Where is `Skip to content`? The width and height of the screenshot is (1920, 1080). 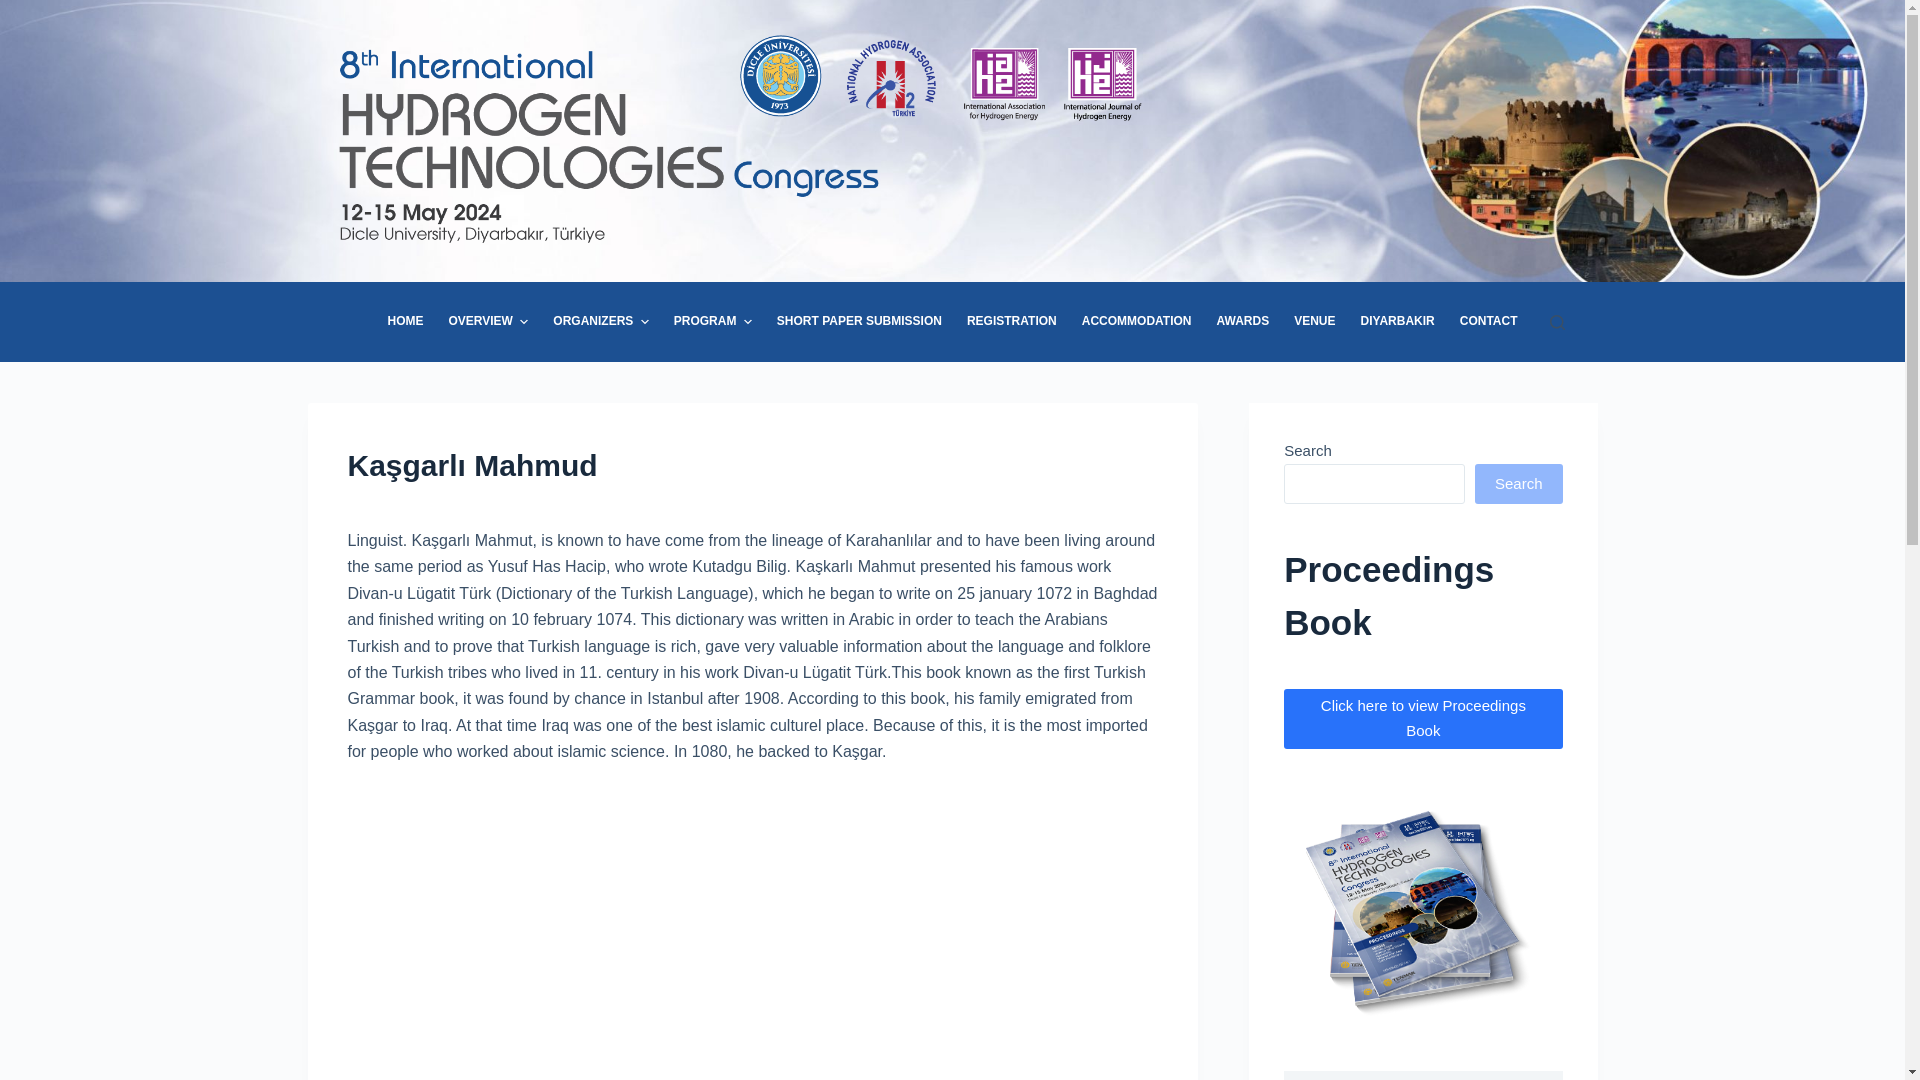 Skip to content is located at coordinates (20, 10).